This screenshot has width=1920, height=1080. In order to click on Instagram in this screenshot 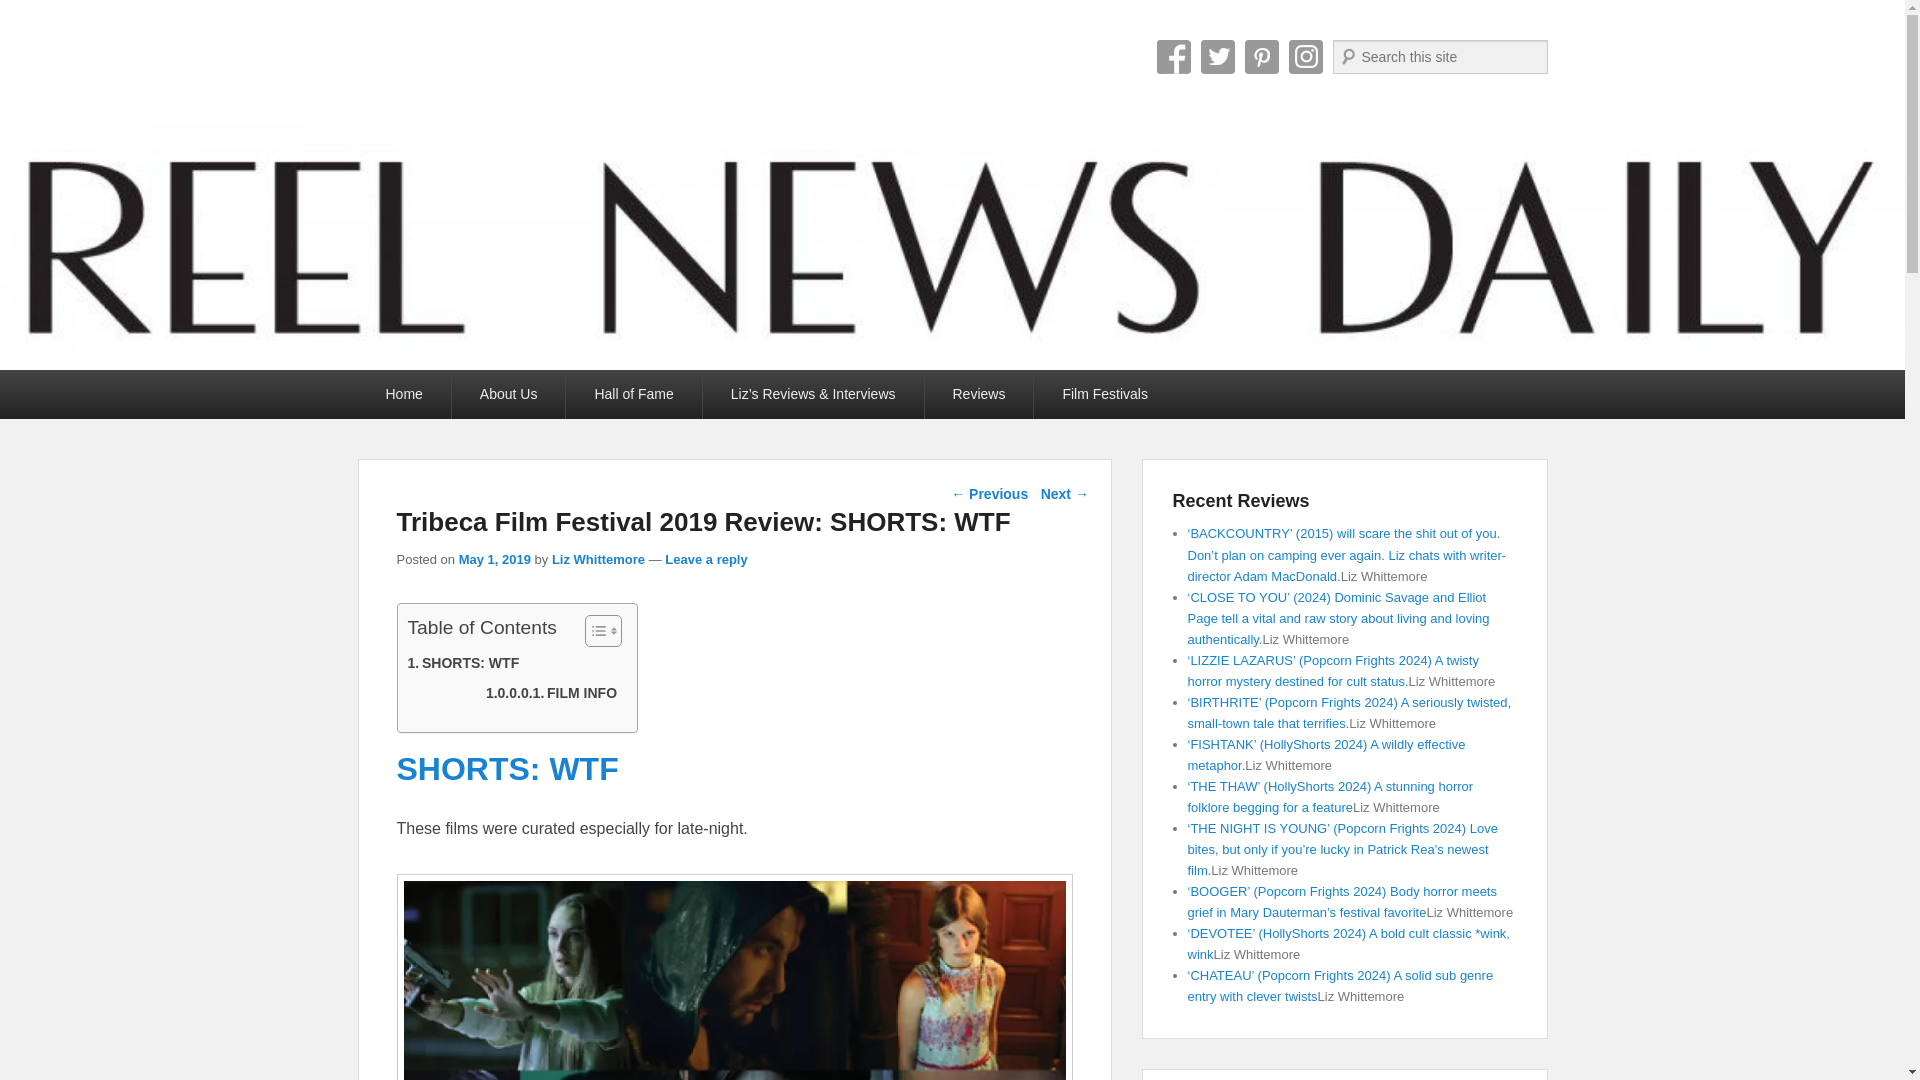, I will do `click(1305, 56)`.